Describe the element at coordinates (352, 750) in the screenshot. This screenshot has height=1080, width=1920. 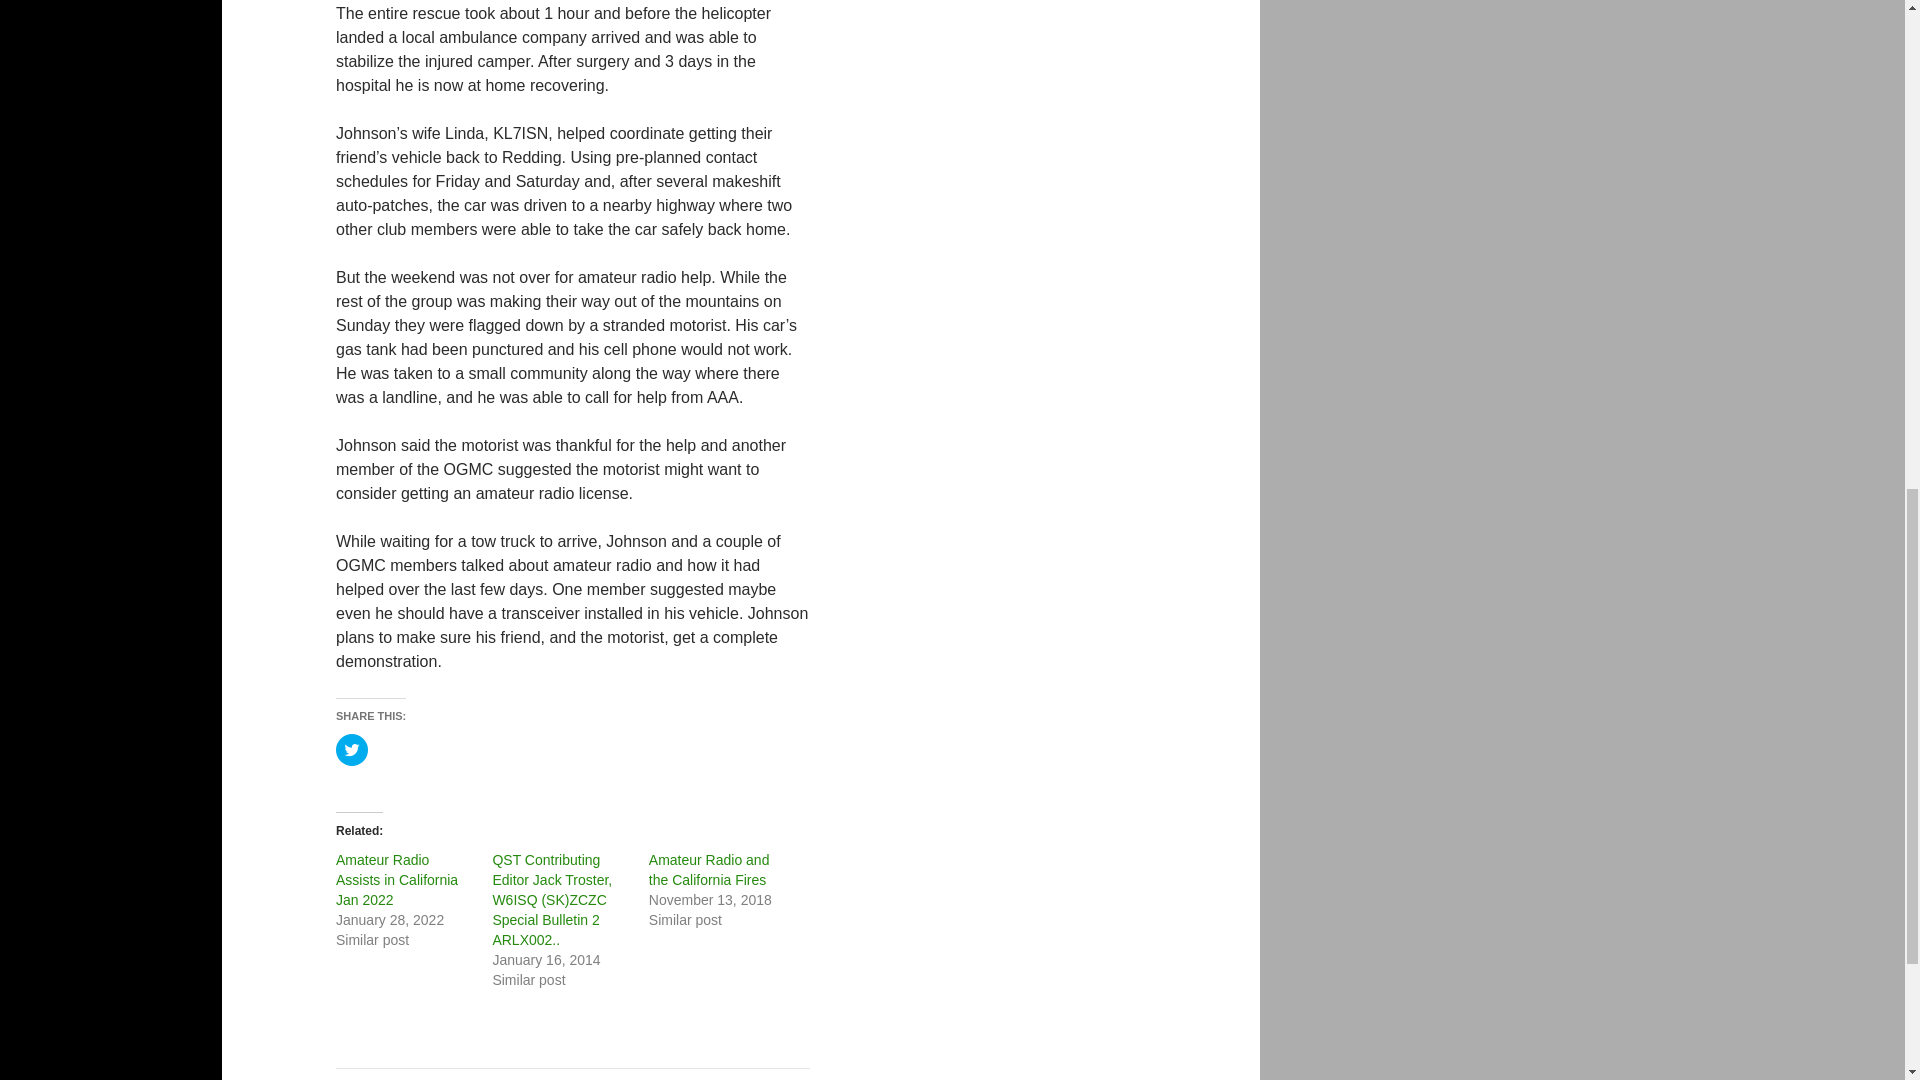
I see `Click to share on Twitter` at that location.